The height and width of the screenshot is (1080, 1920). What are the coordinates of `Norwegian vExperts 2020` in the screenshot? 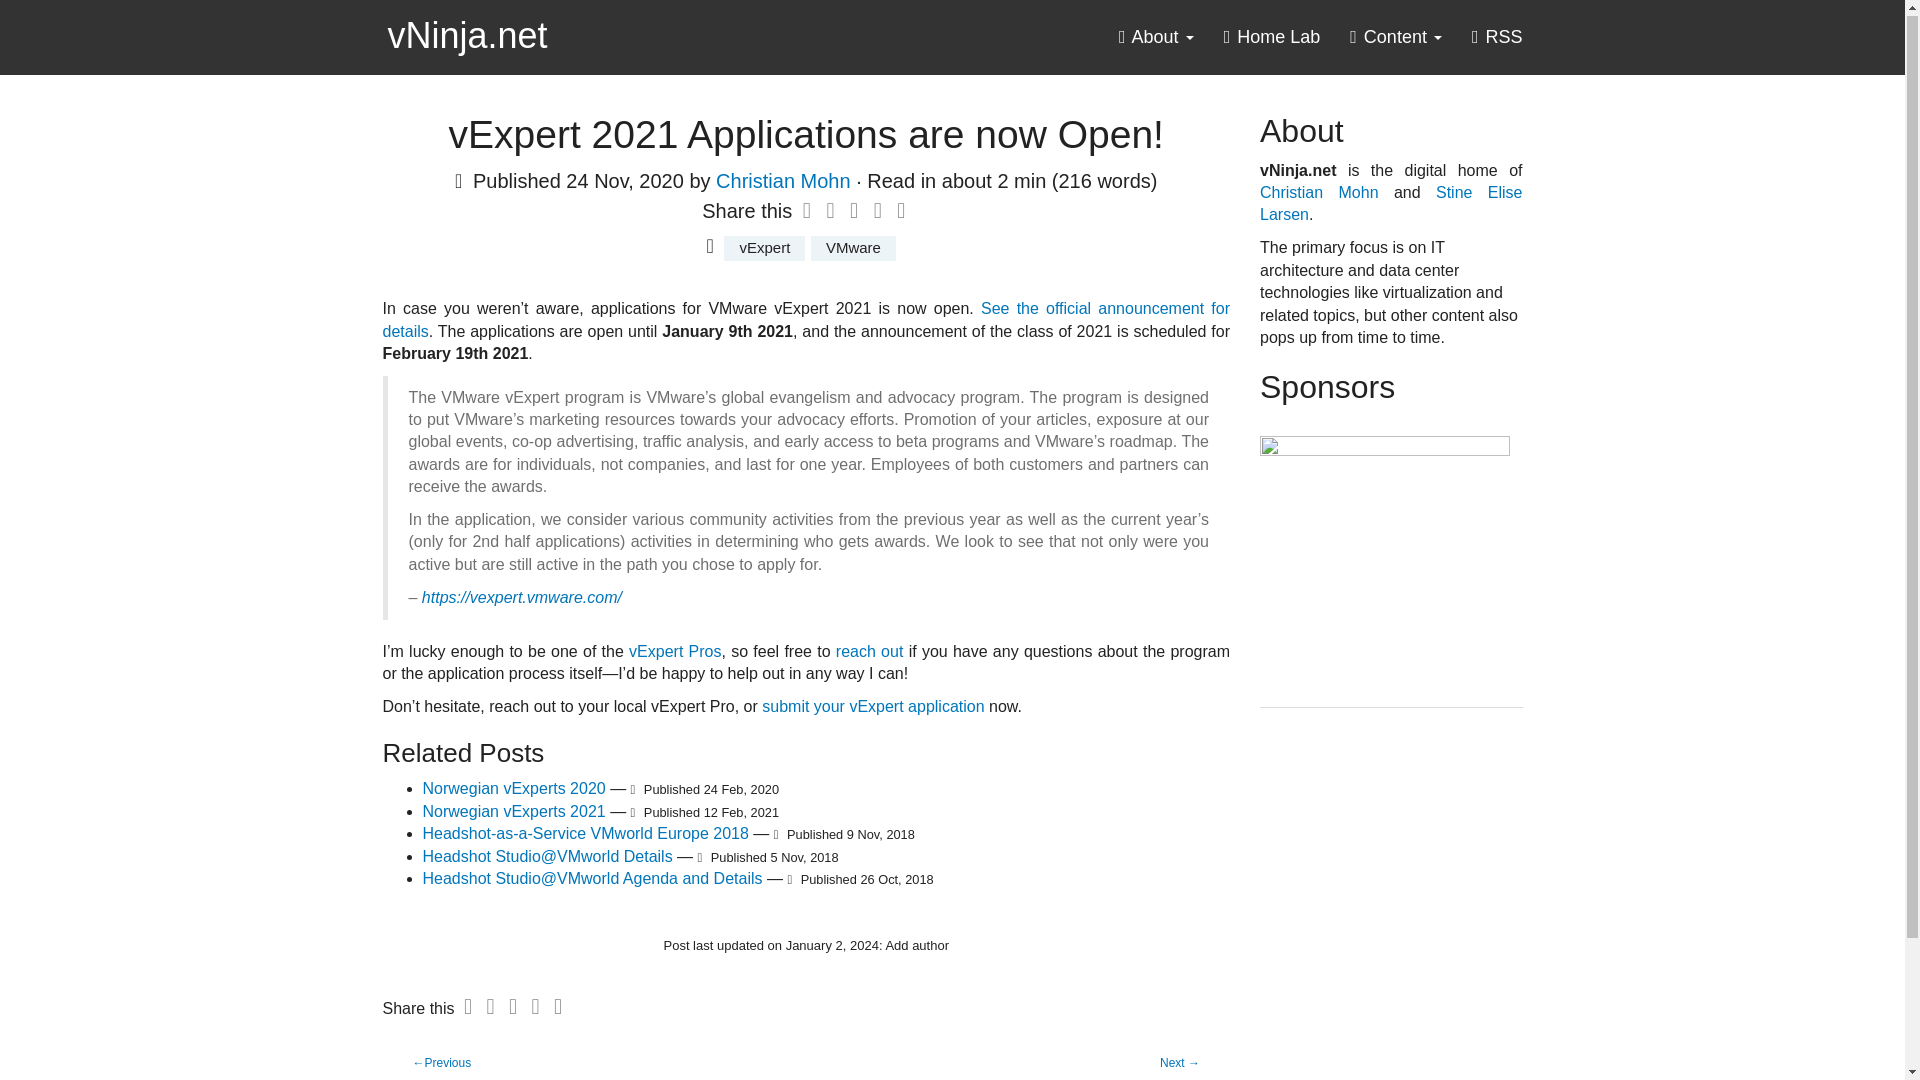 It's located at (513, 788).